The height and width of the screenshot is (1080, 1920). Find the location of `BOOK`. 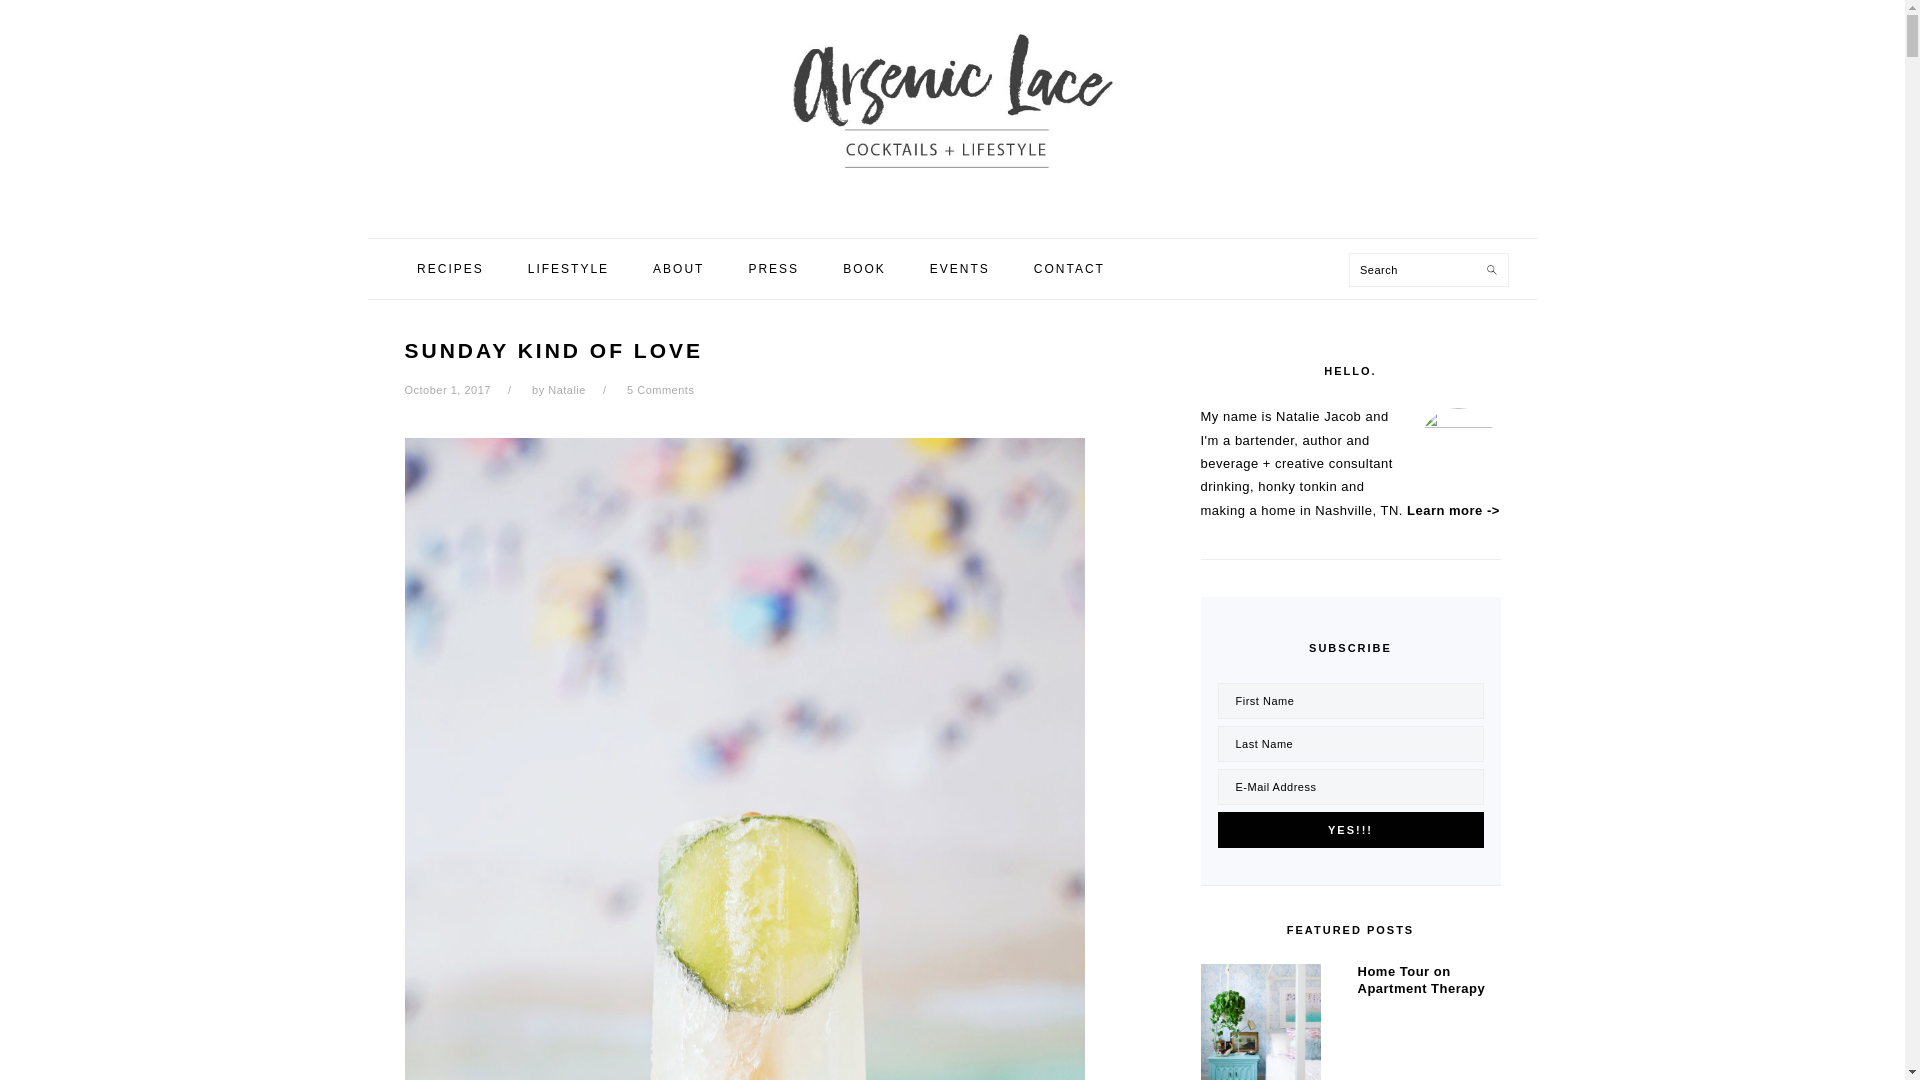

BOOK is located at coordinates (864, 268).